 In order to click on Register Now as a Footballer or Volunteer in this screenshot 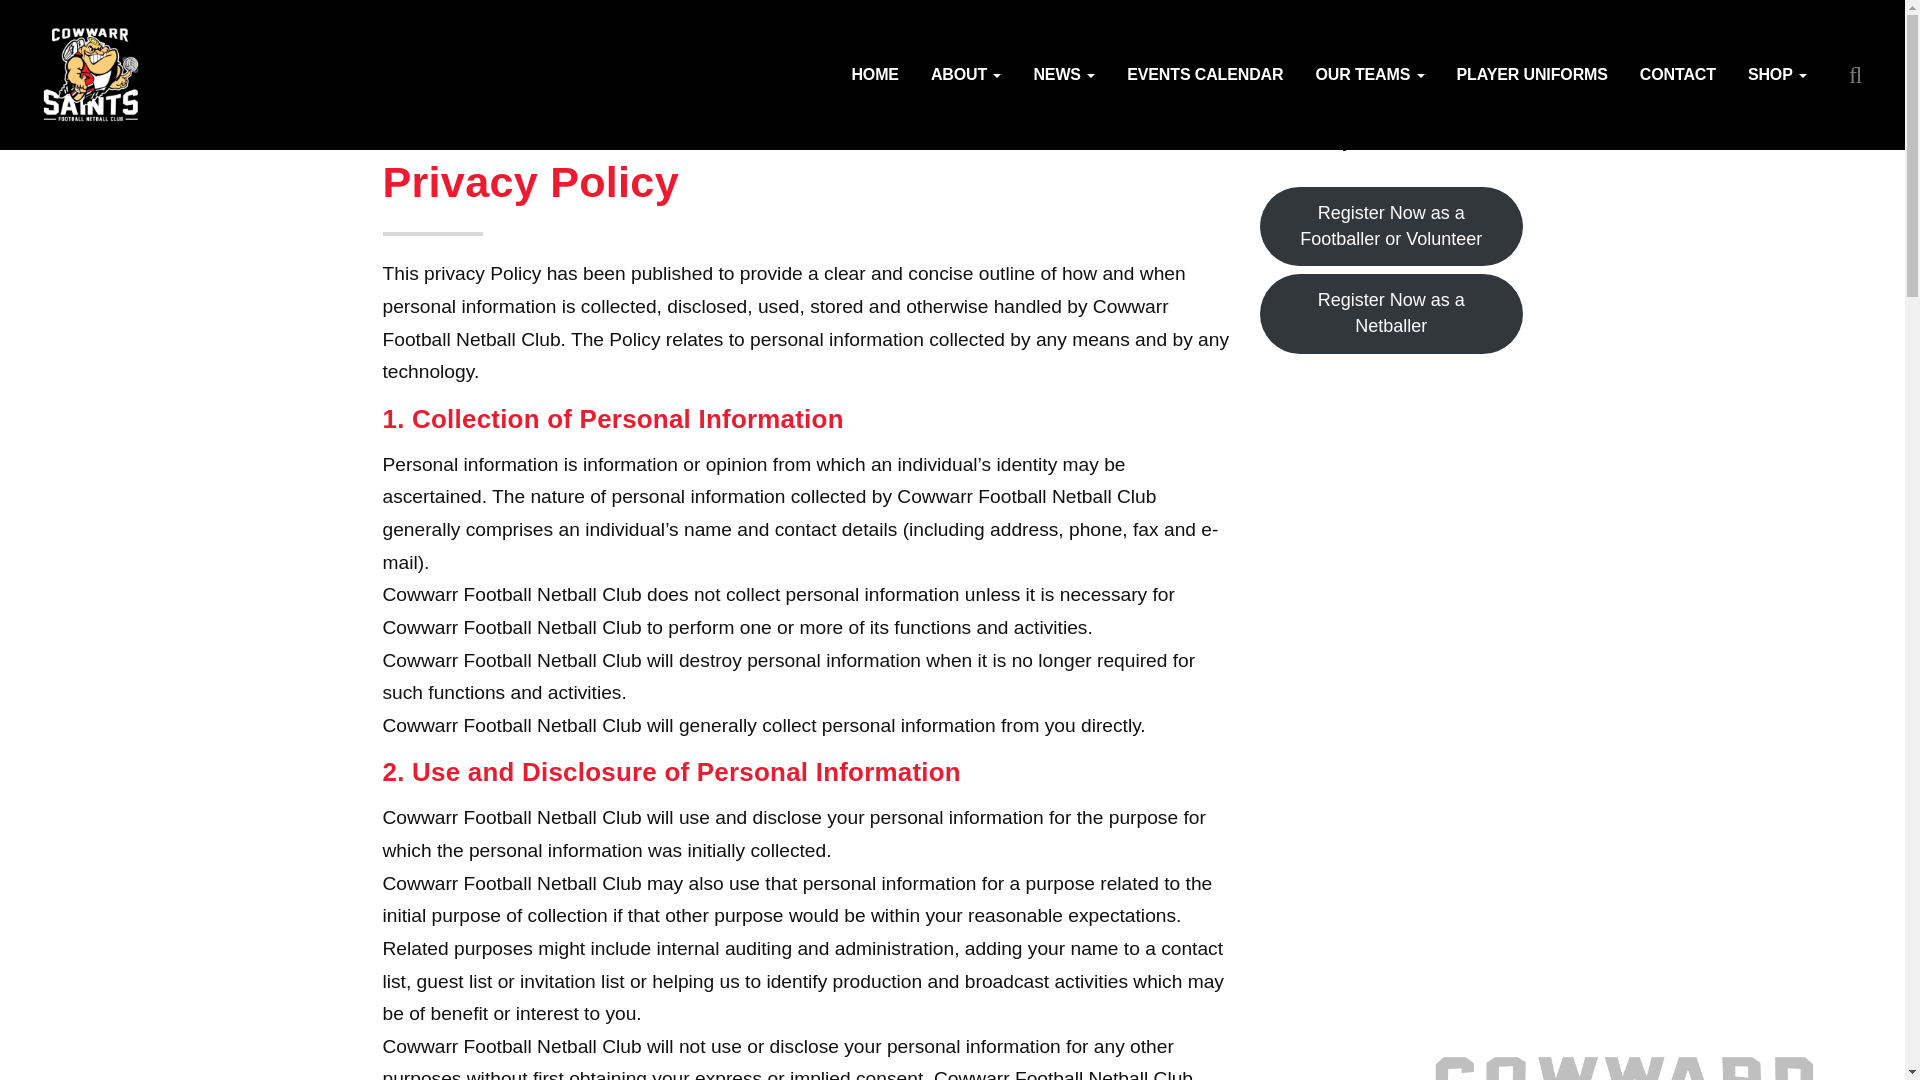, I will do `click(1390, 226)`.